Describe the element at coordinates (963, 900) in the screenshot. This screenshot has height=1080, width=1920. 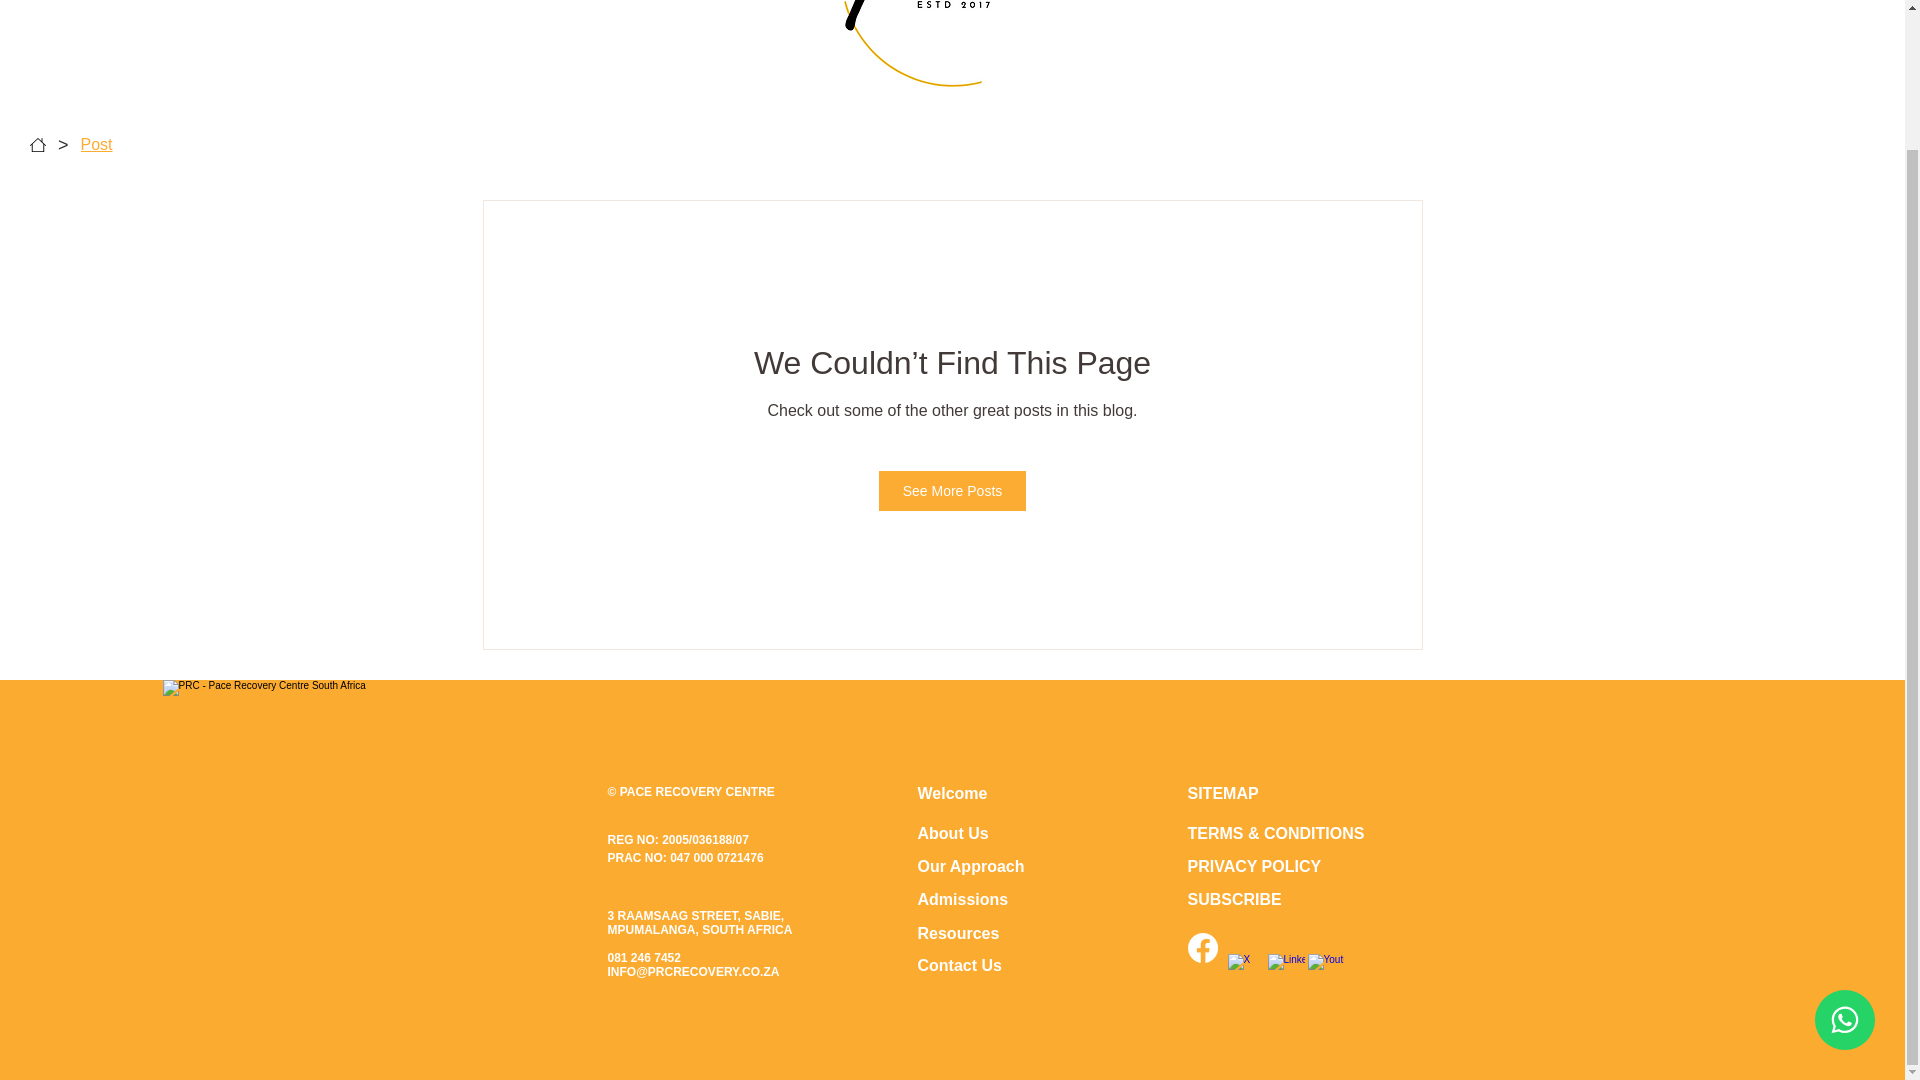
I see `Admissions` at that location.